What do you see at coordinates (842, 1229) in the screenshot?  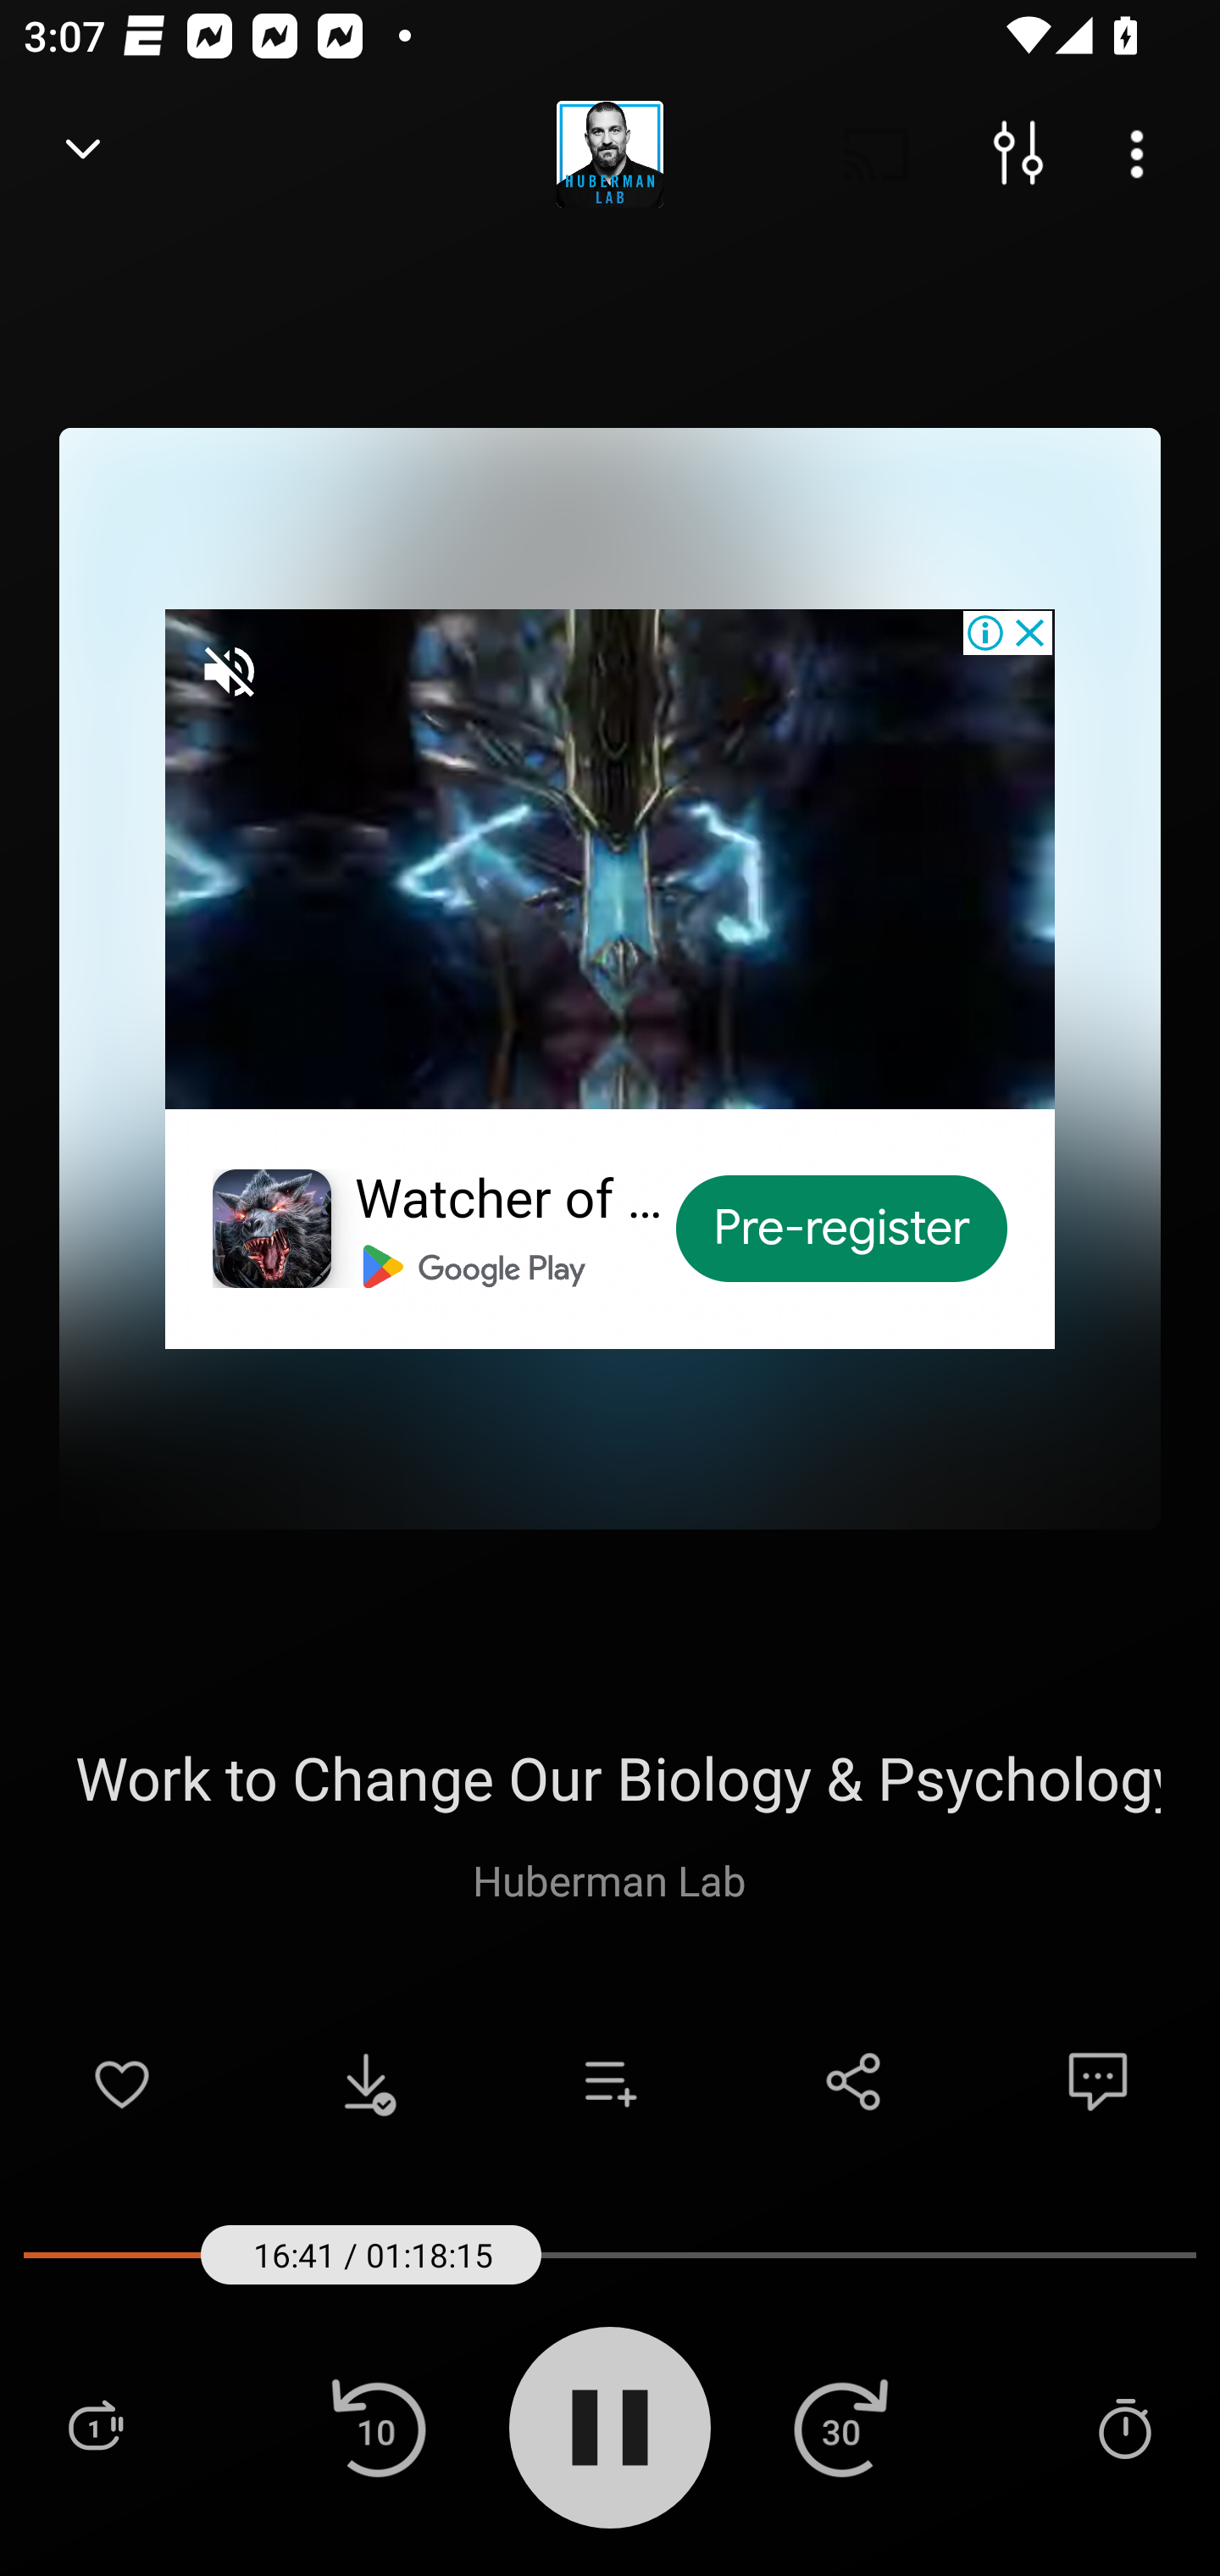 I see `Pre-register` at bounding box center [842, 1229].